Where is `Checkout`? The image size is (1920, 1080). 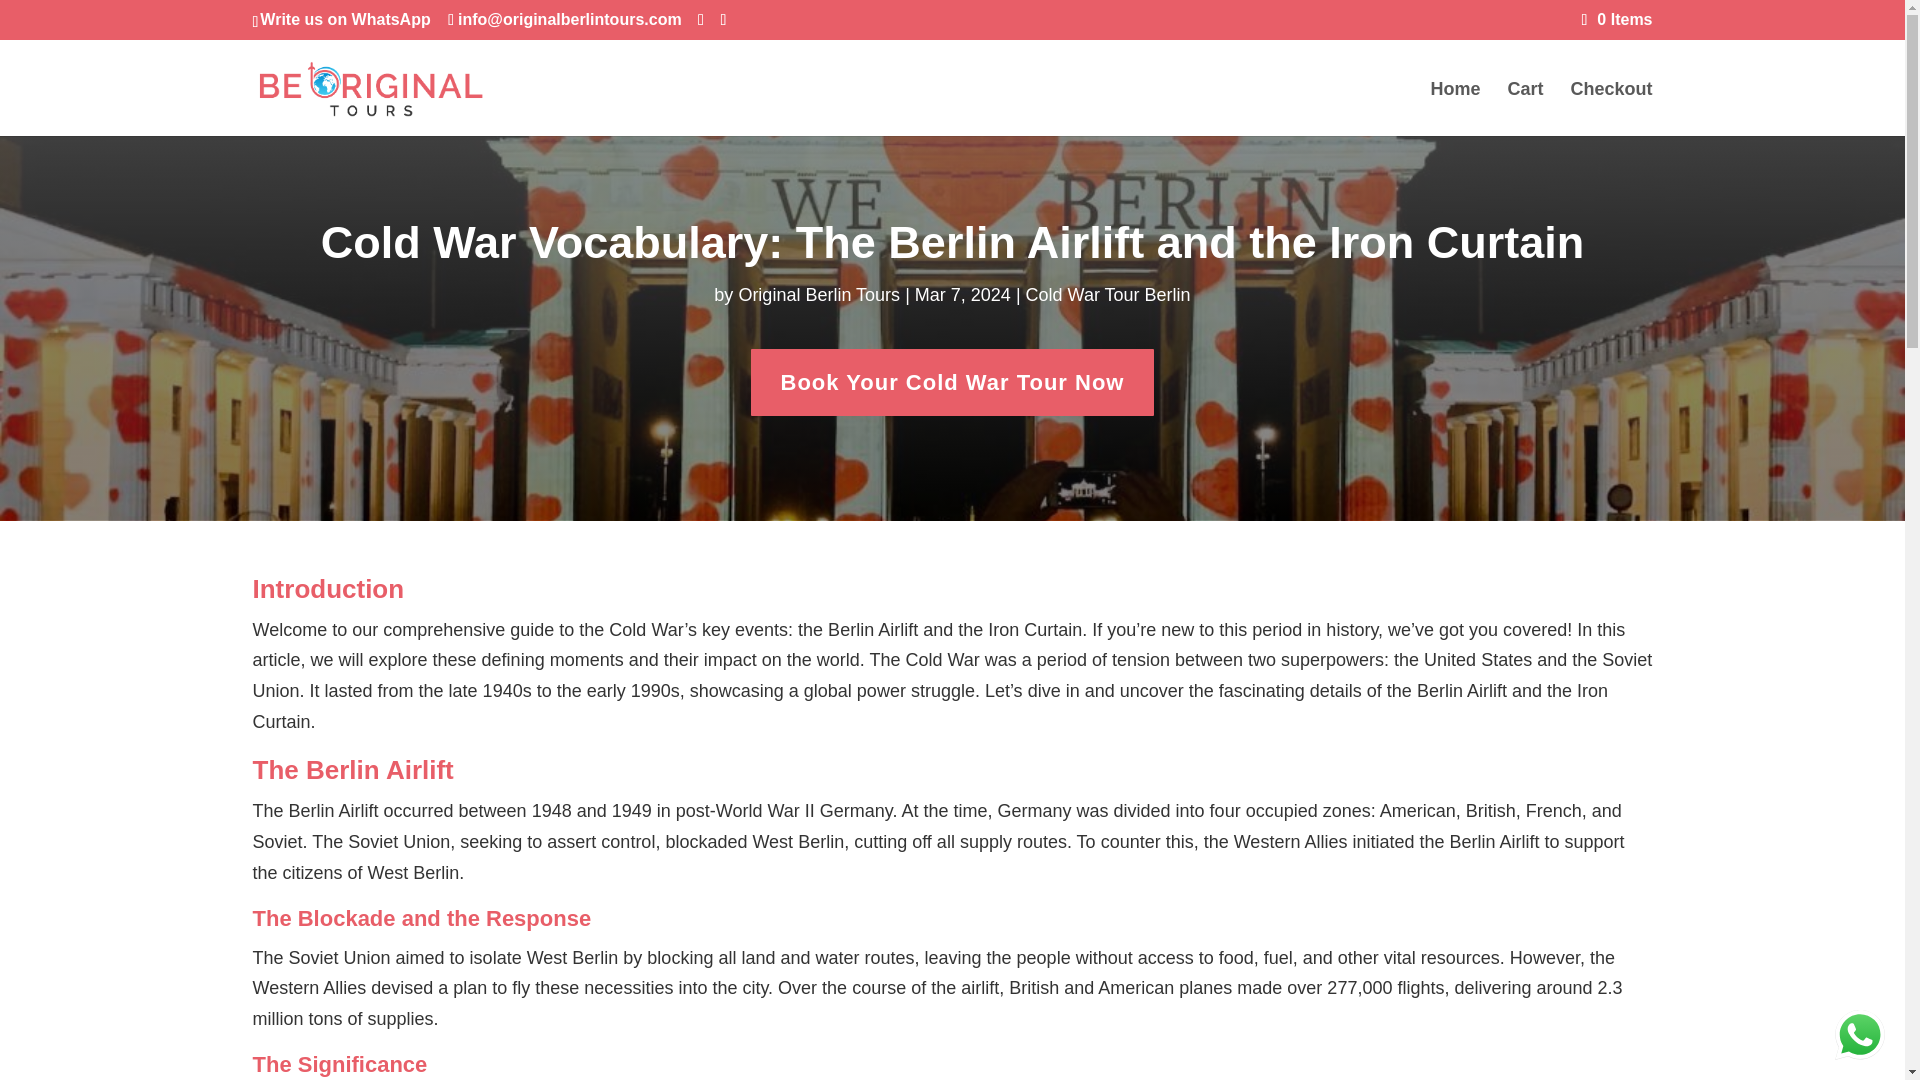
Checkout is located at coordinates (1610, 109).